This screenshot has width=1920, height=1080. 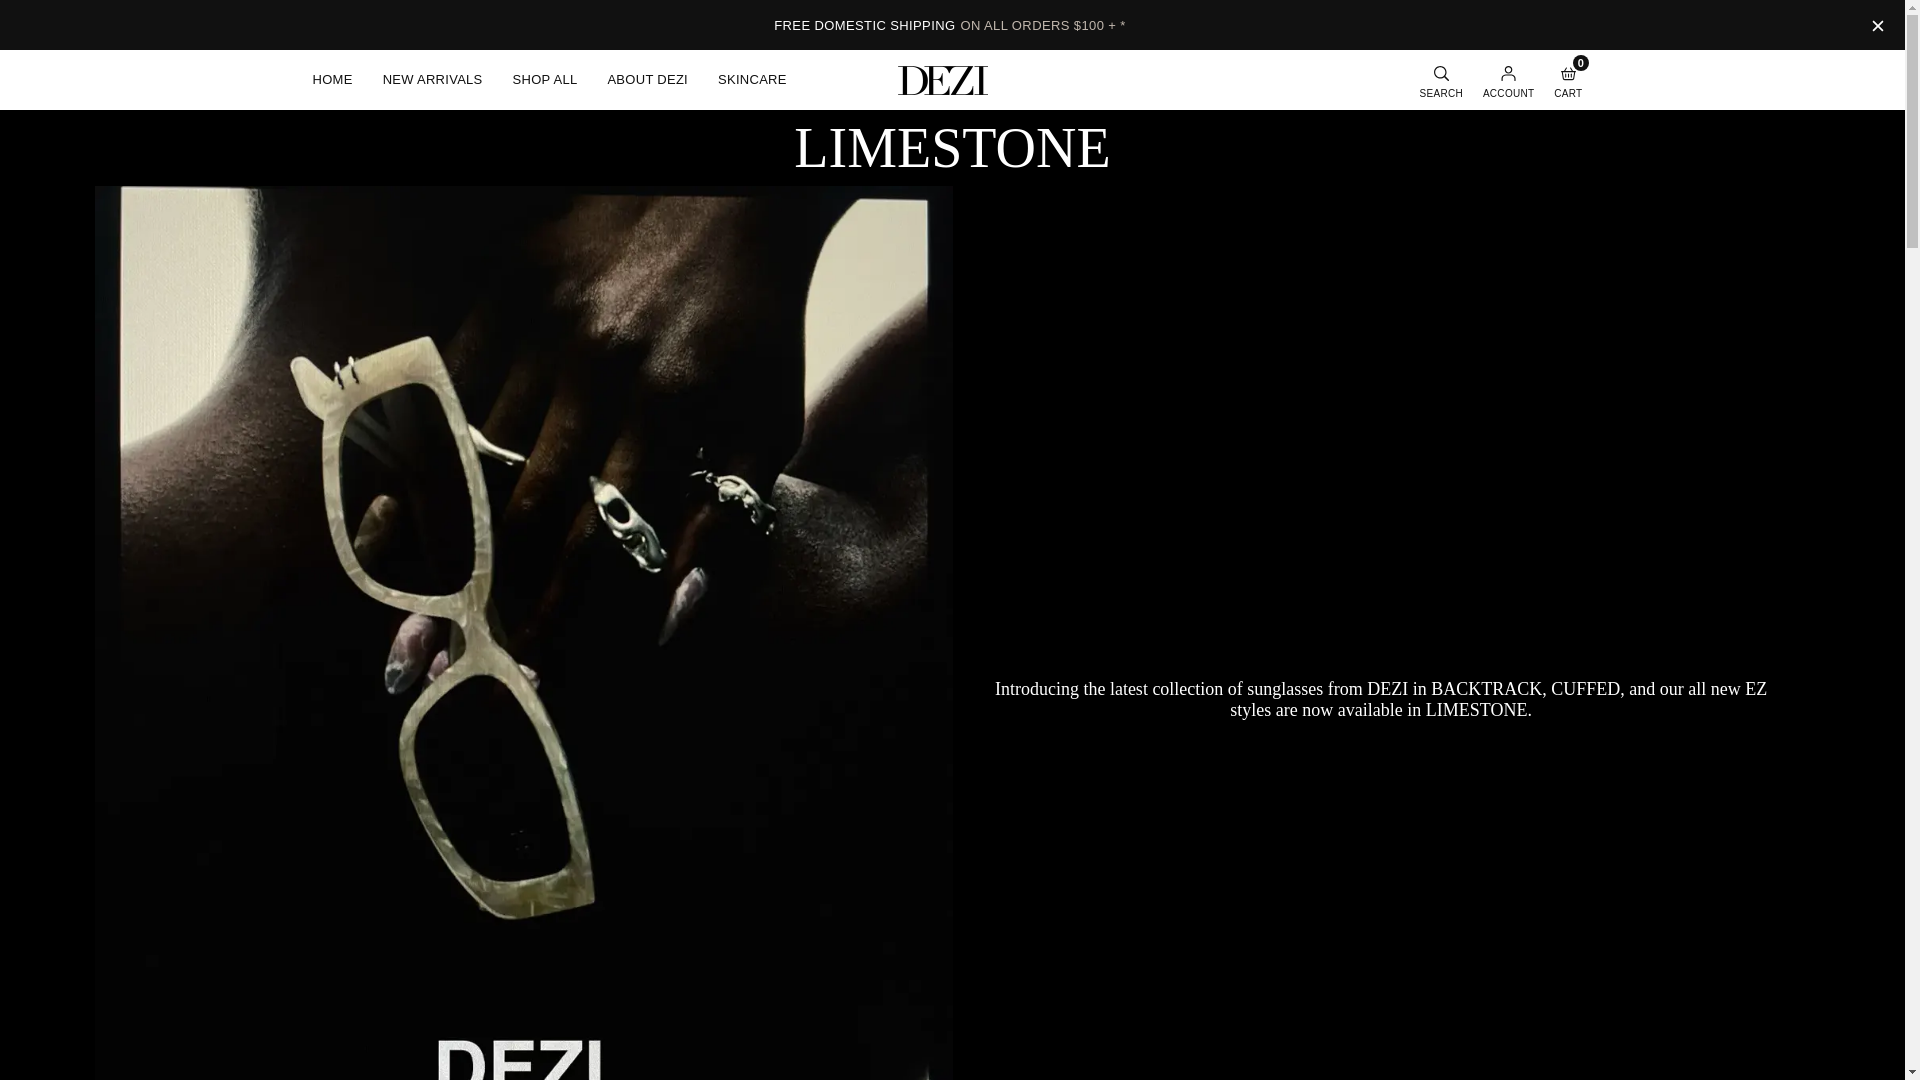 I want to click on ACCOUNT, so click(x=1508, y=79).